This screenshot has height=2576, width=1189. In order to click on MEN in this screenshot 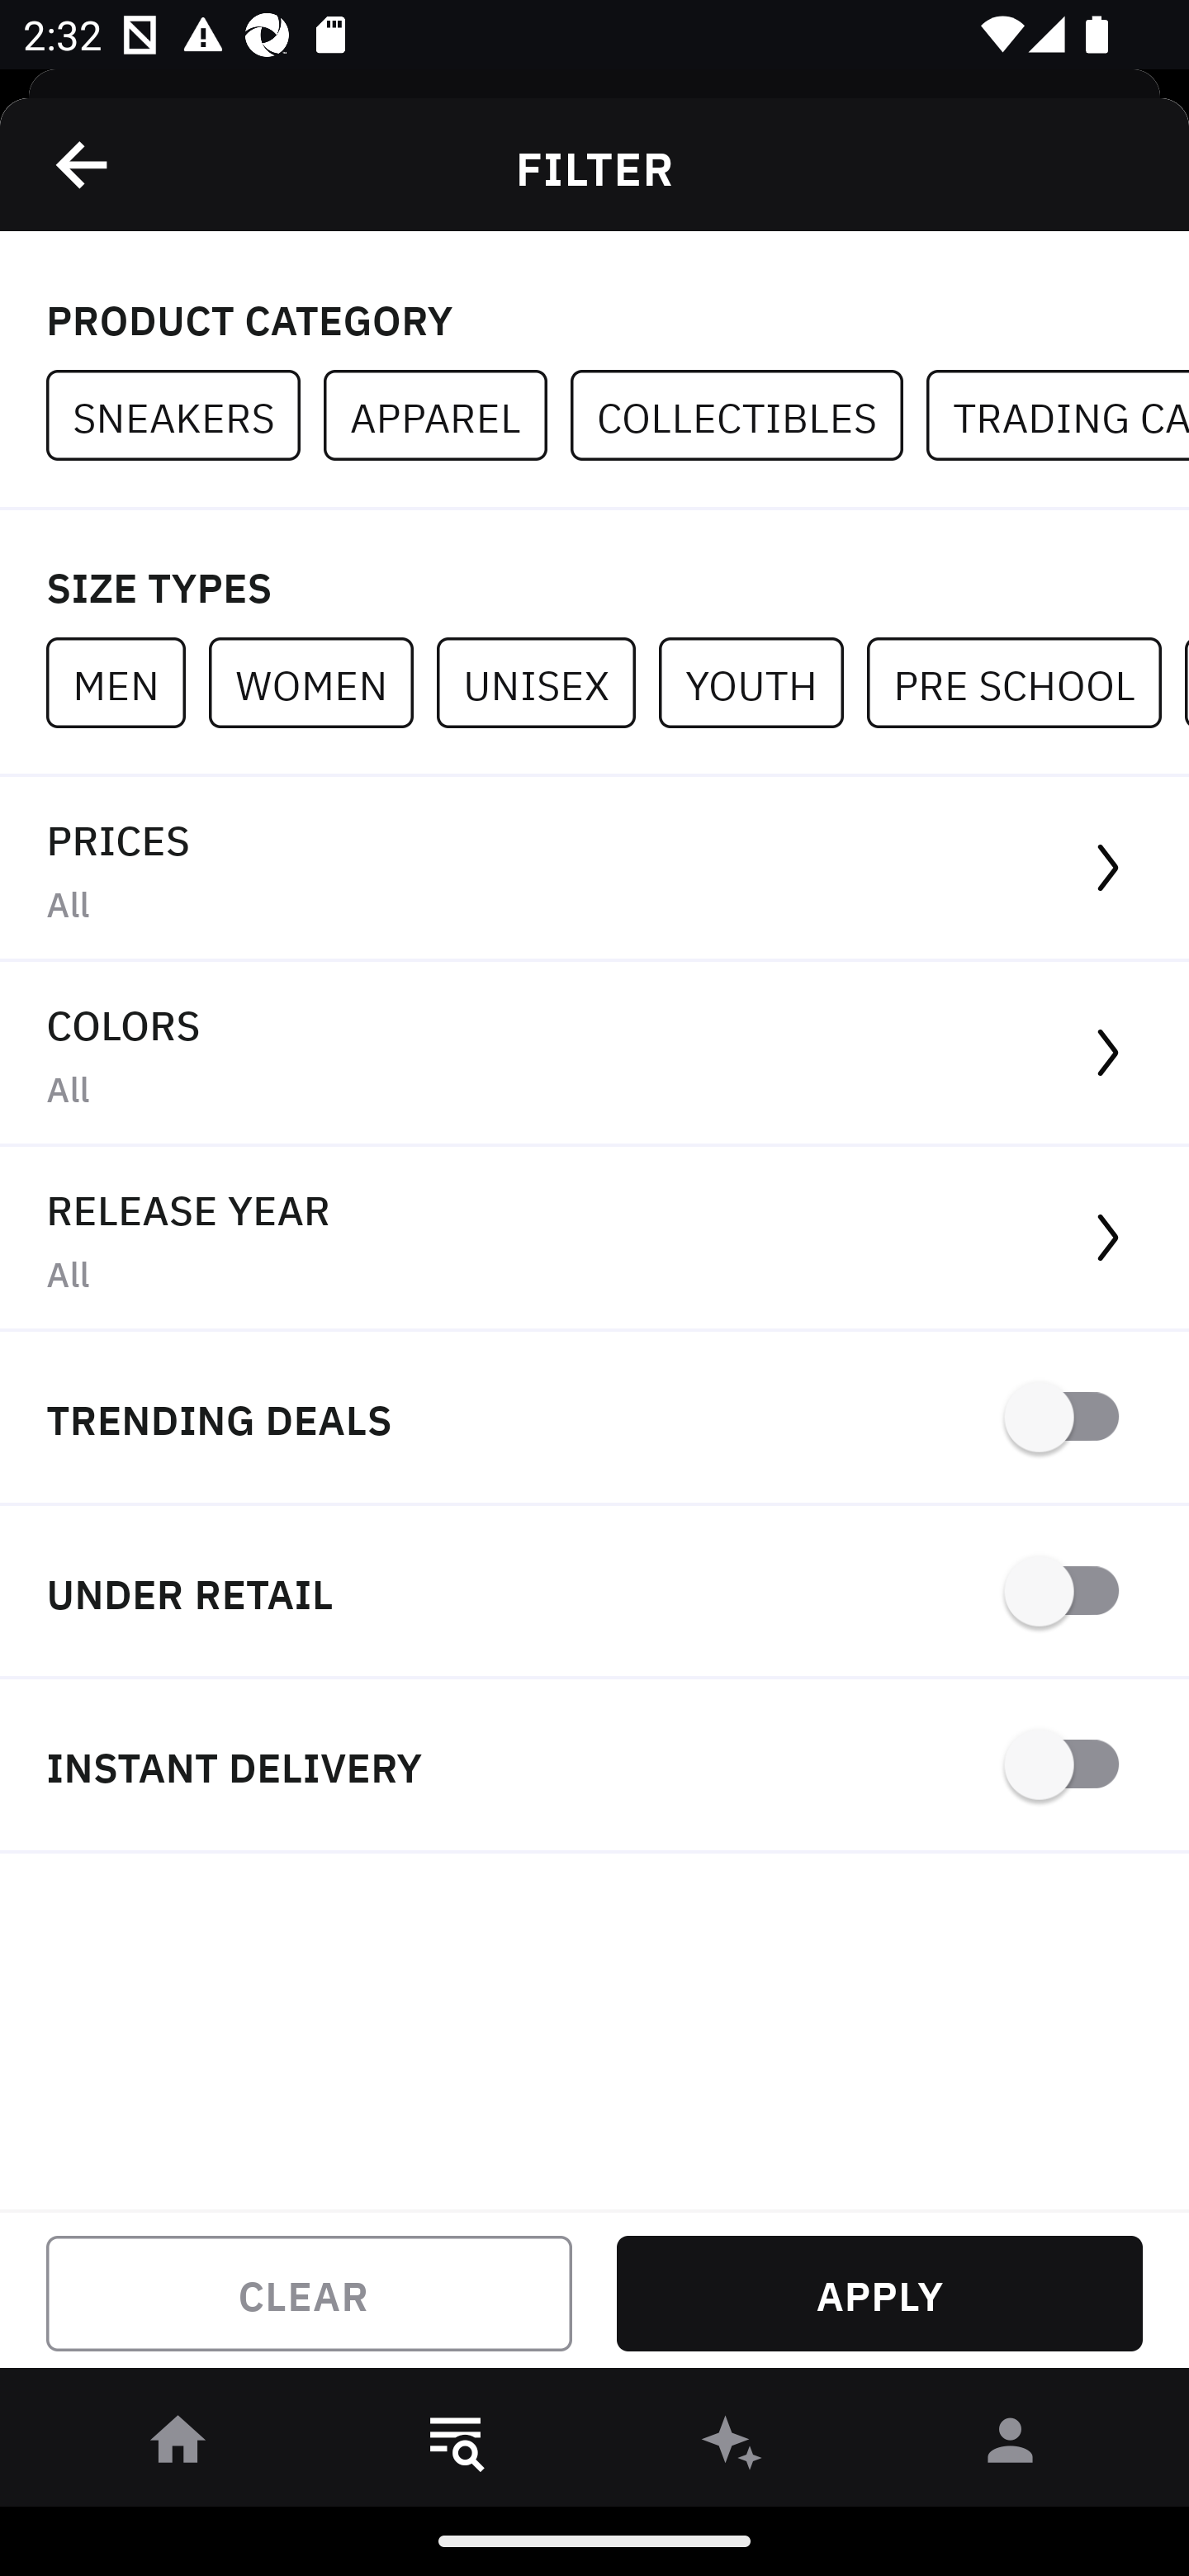, I will do `click(127, 682)`.